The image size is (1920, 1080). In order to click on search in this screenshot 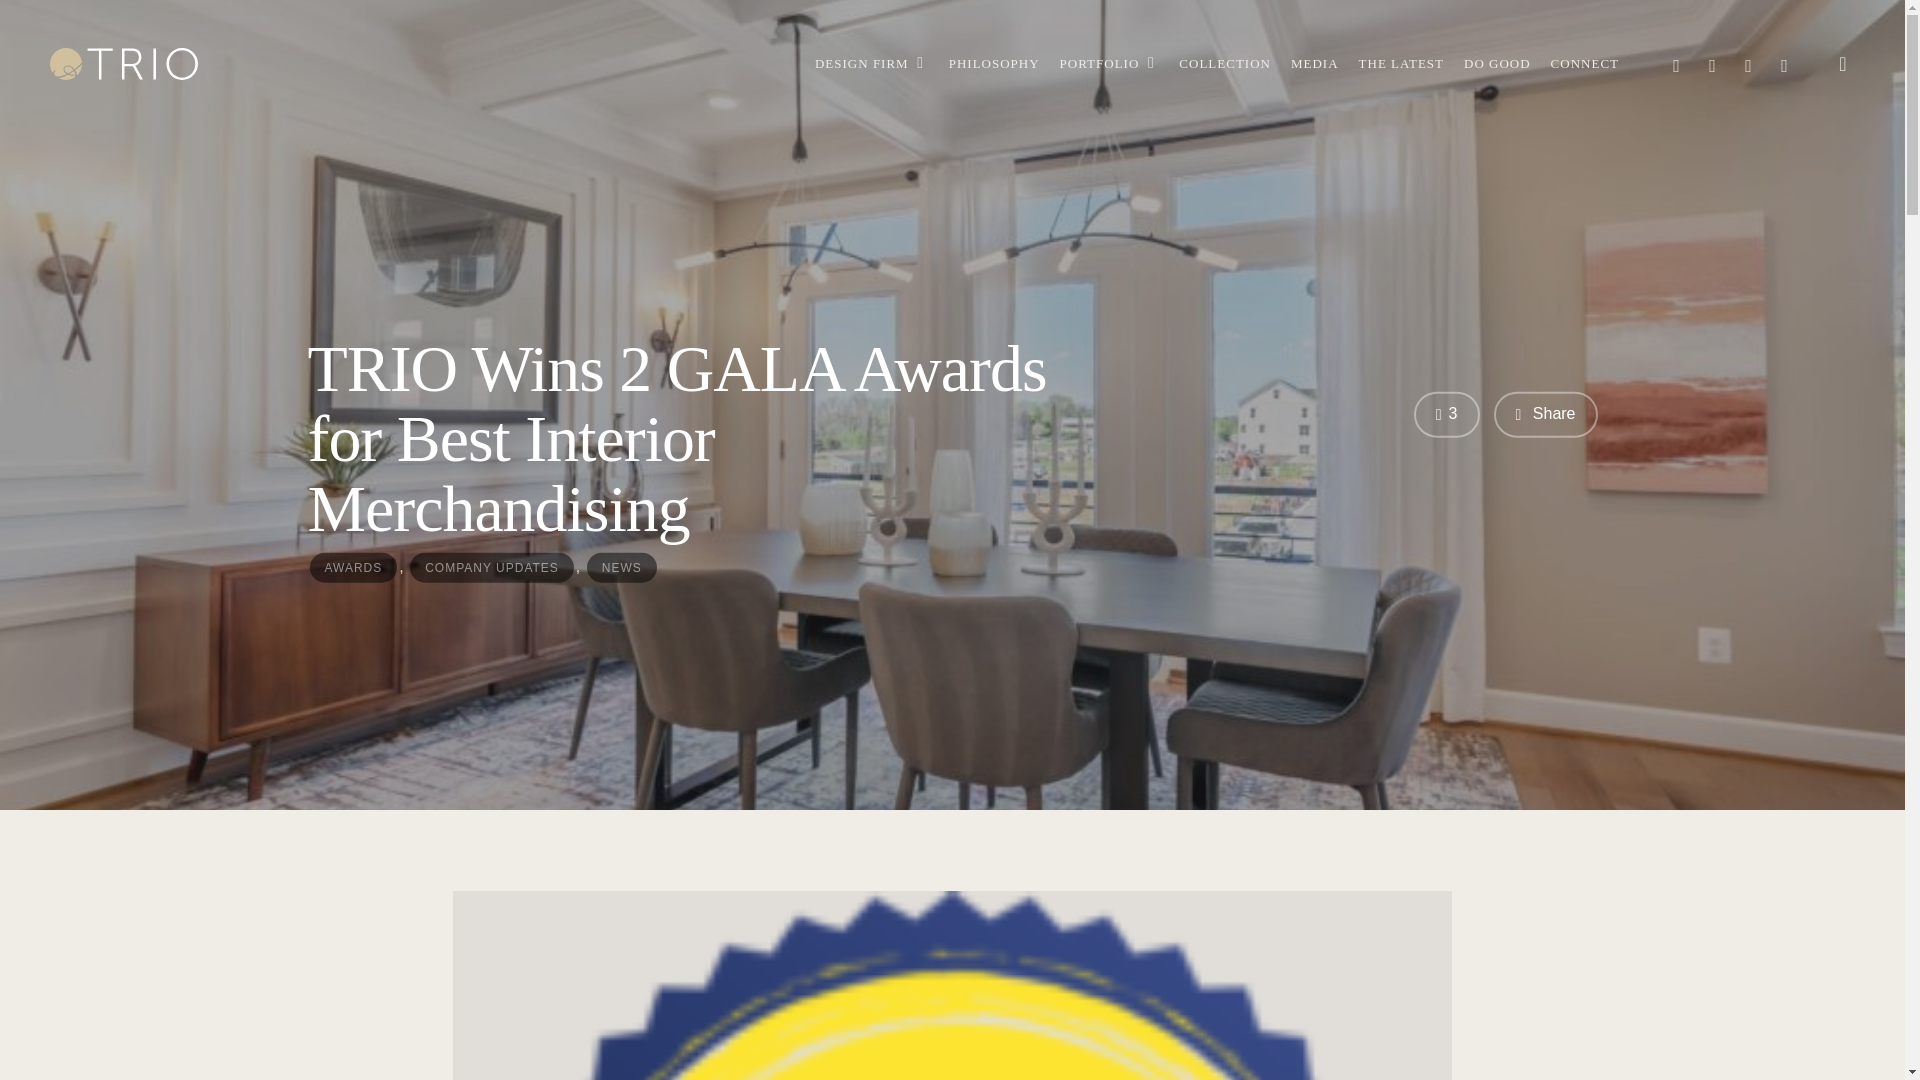, I will do `click(1842, 64)`.